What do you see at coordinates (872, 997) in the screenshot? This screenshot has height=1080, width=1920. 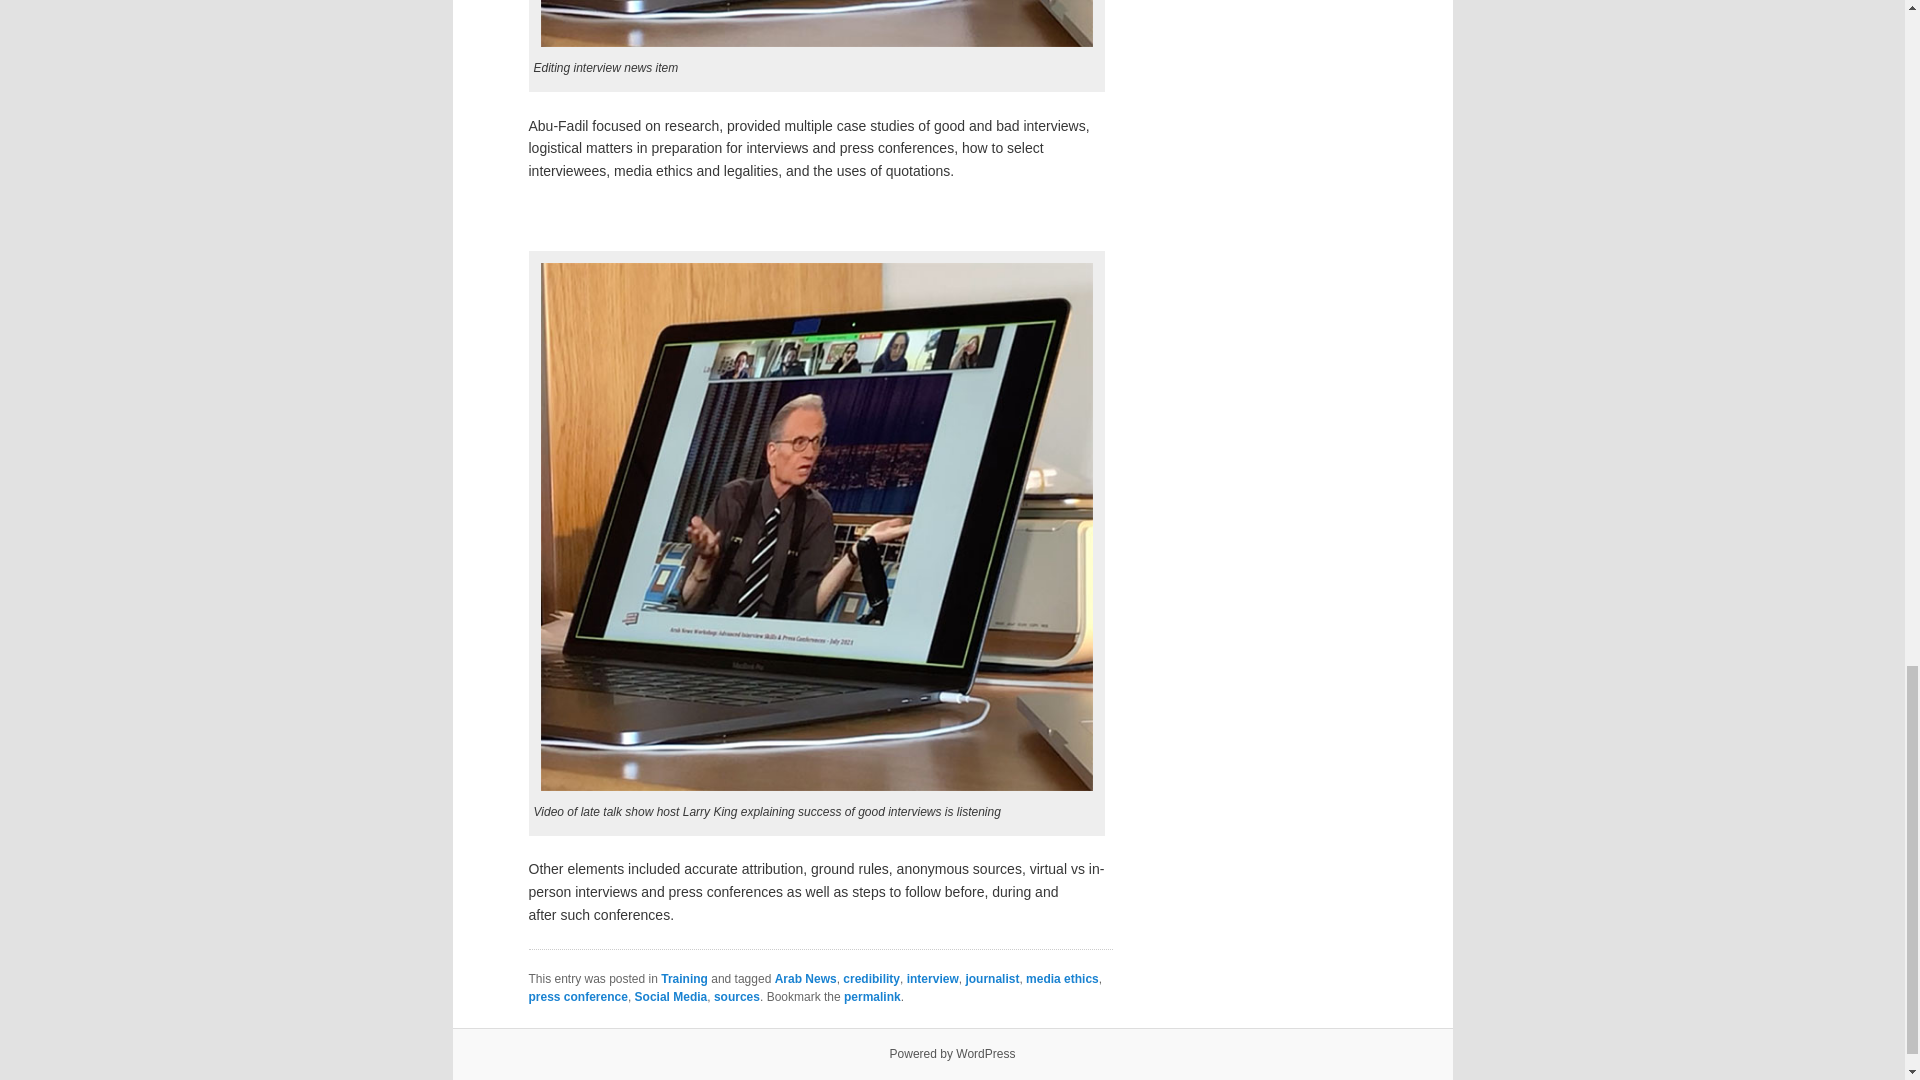 I see `permalink` at bounding box center [872, 997].